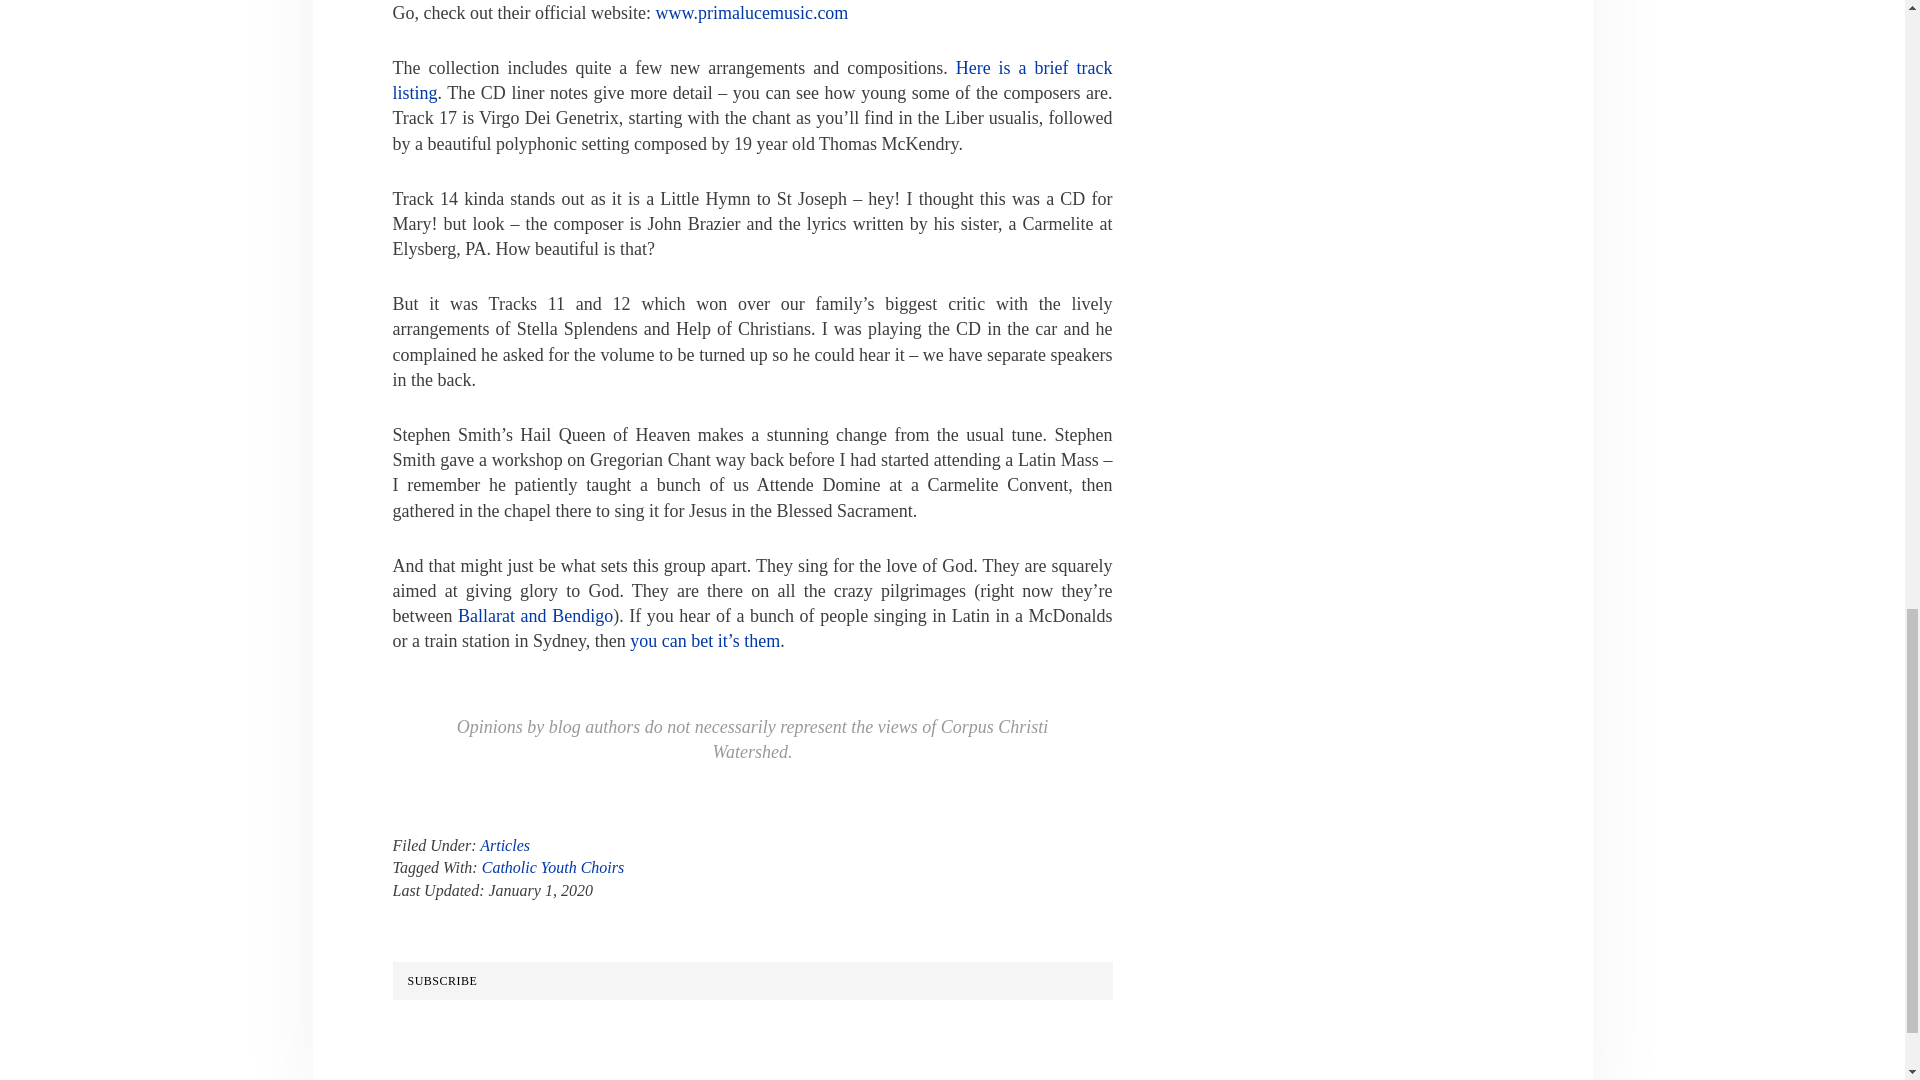  Describe the element at coordinates (752, 12) in the screenshot. I see `www.primalucemusic.com` at that location.